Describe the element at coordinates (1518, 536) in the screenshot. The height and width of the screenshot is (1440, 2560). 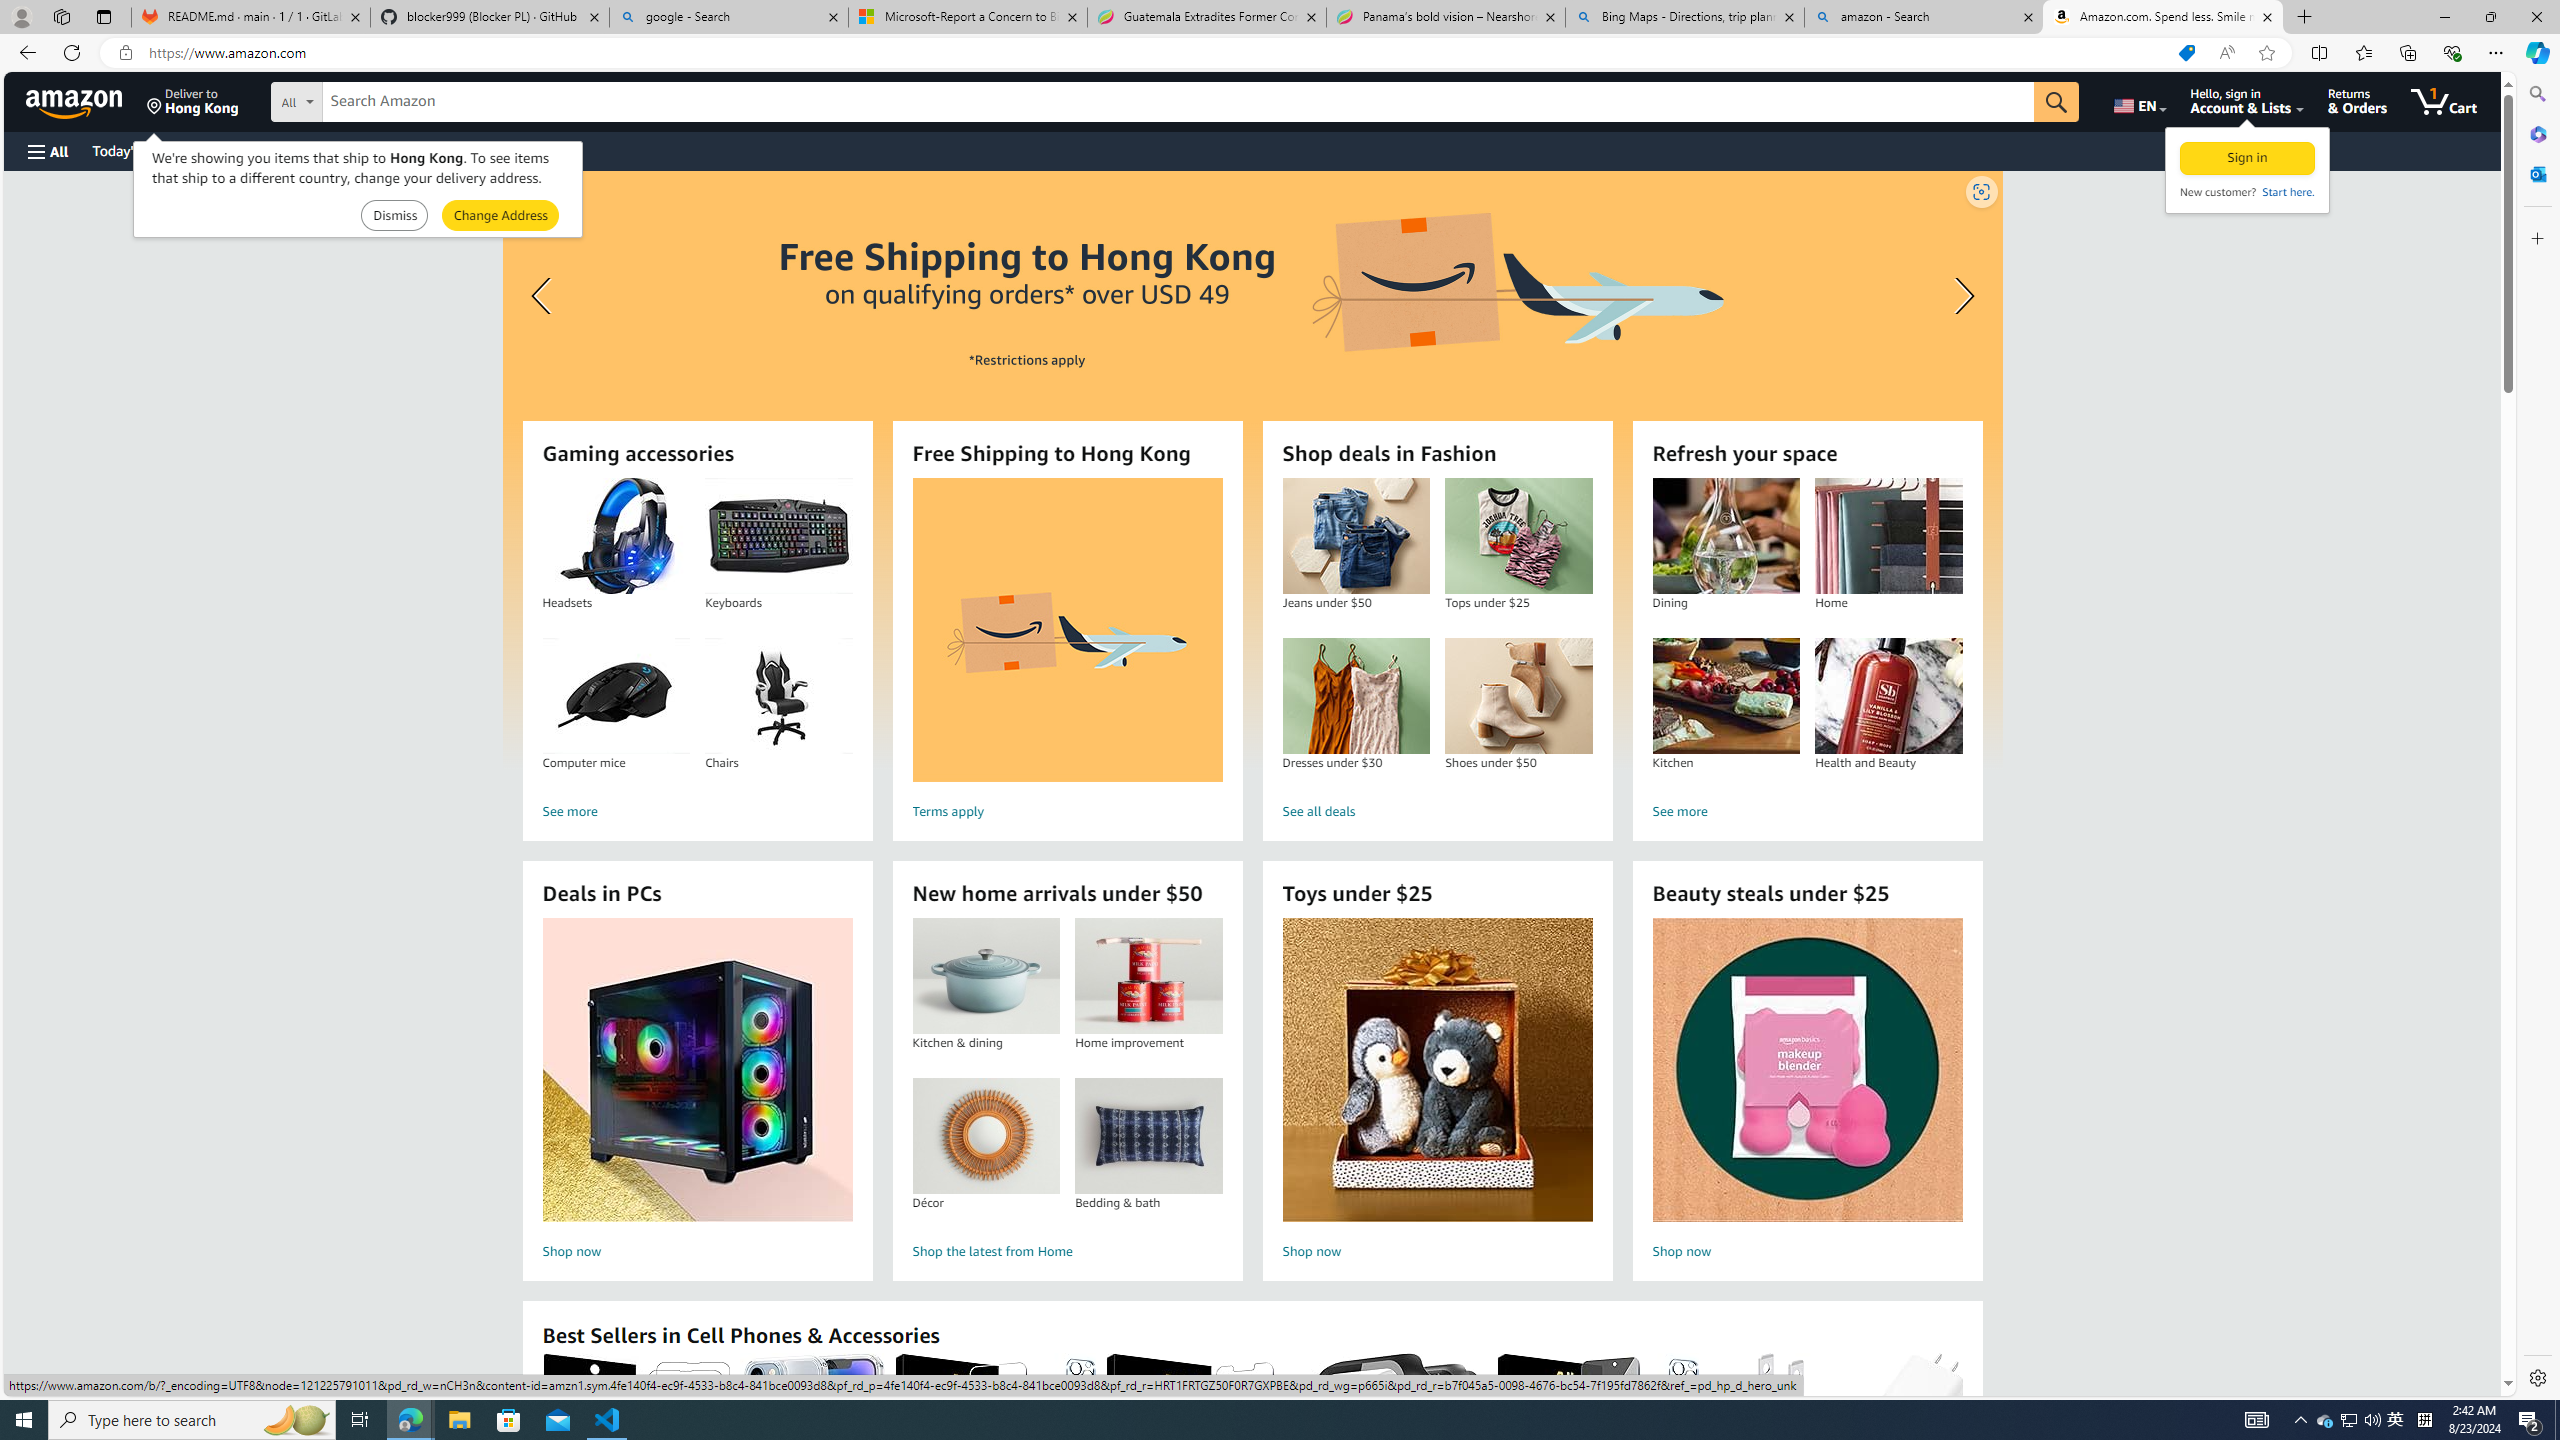
I see `Tops under $25` at that location.